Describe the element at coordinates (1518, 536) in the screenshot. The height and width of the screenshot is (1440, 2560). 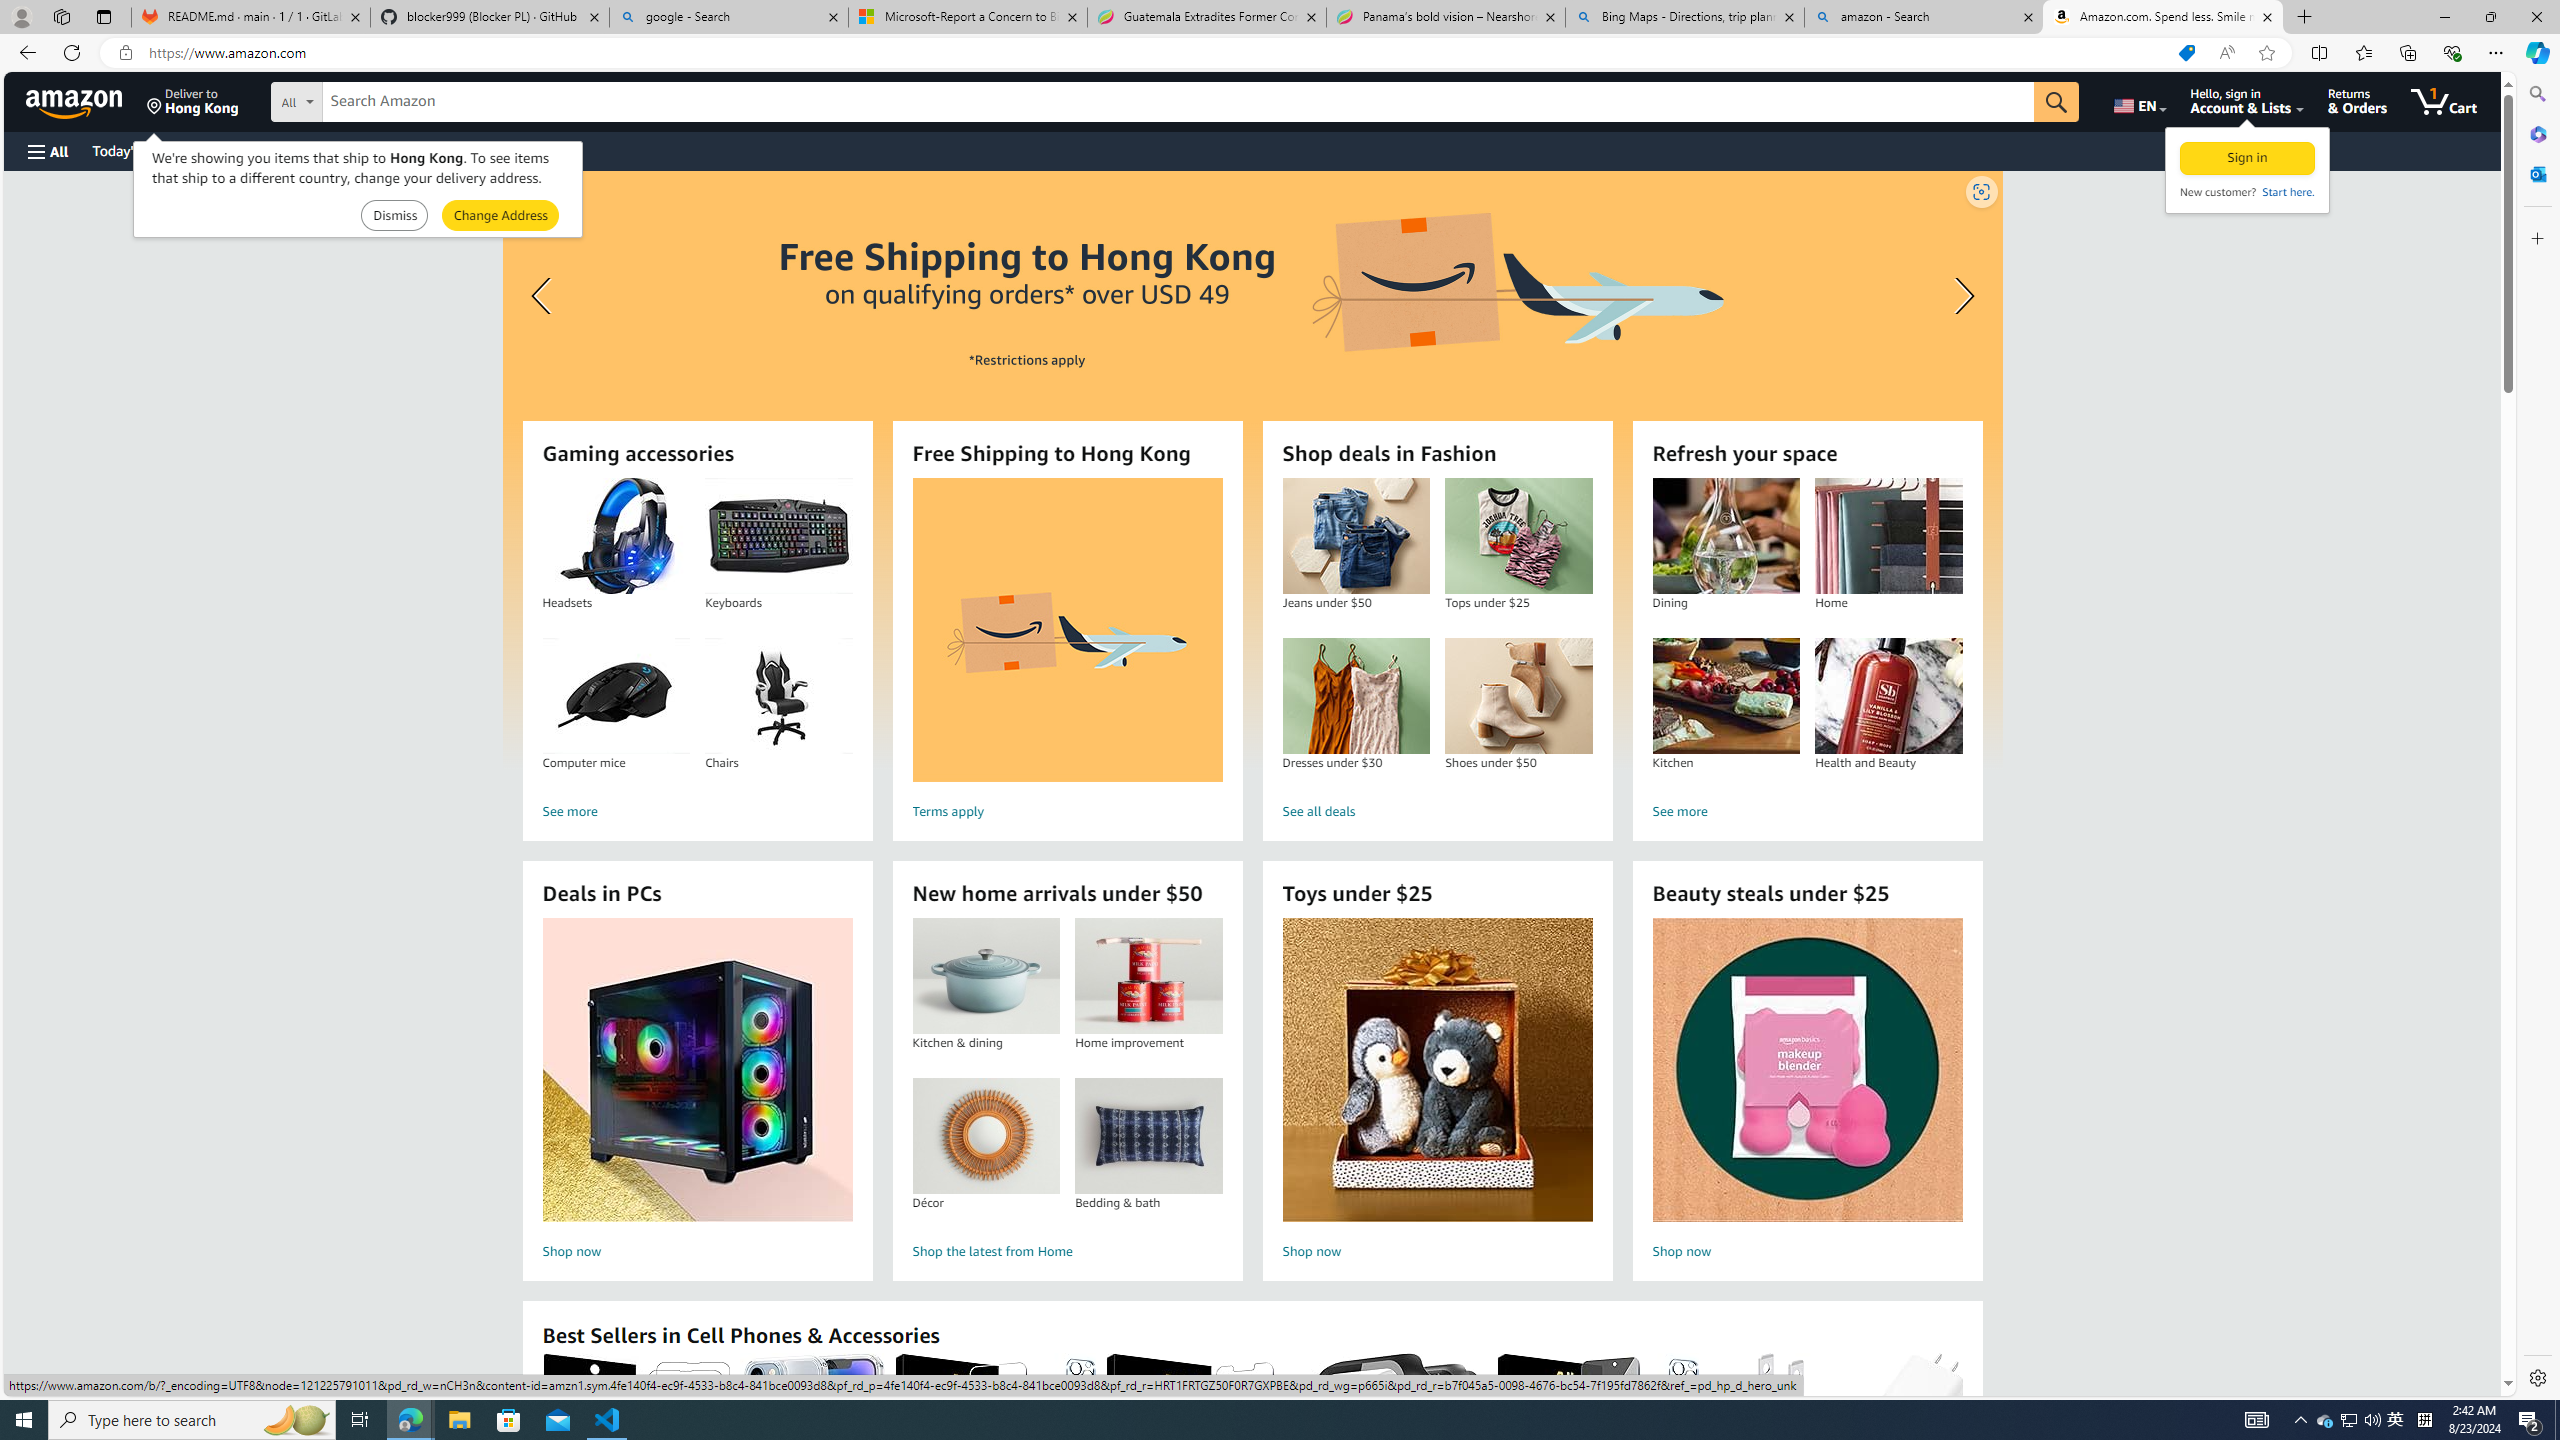
I see `Tops under $25` at that location.